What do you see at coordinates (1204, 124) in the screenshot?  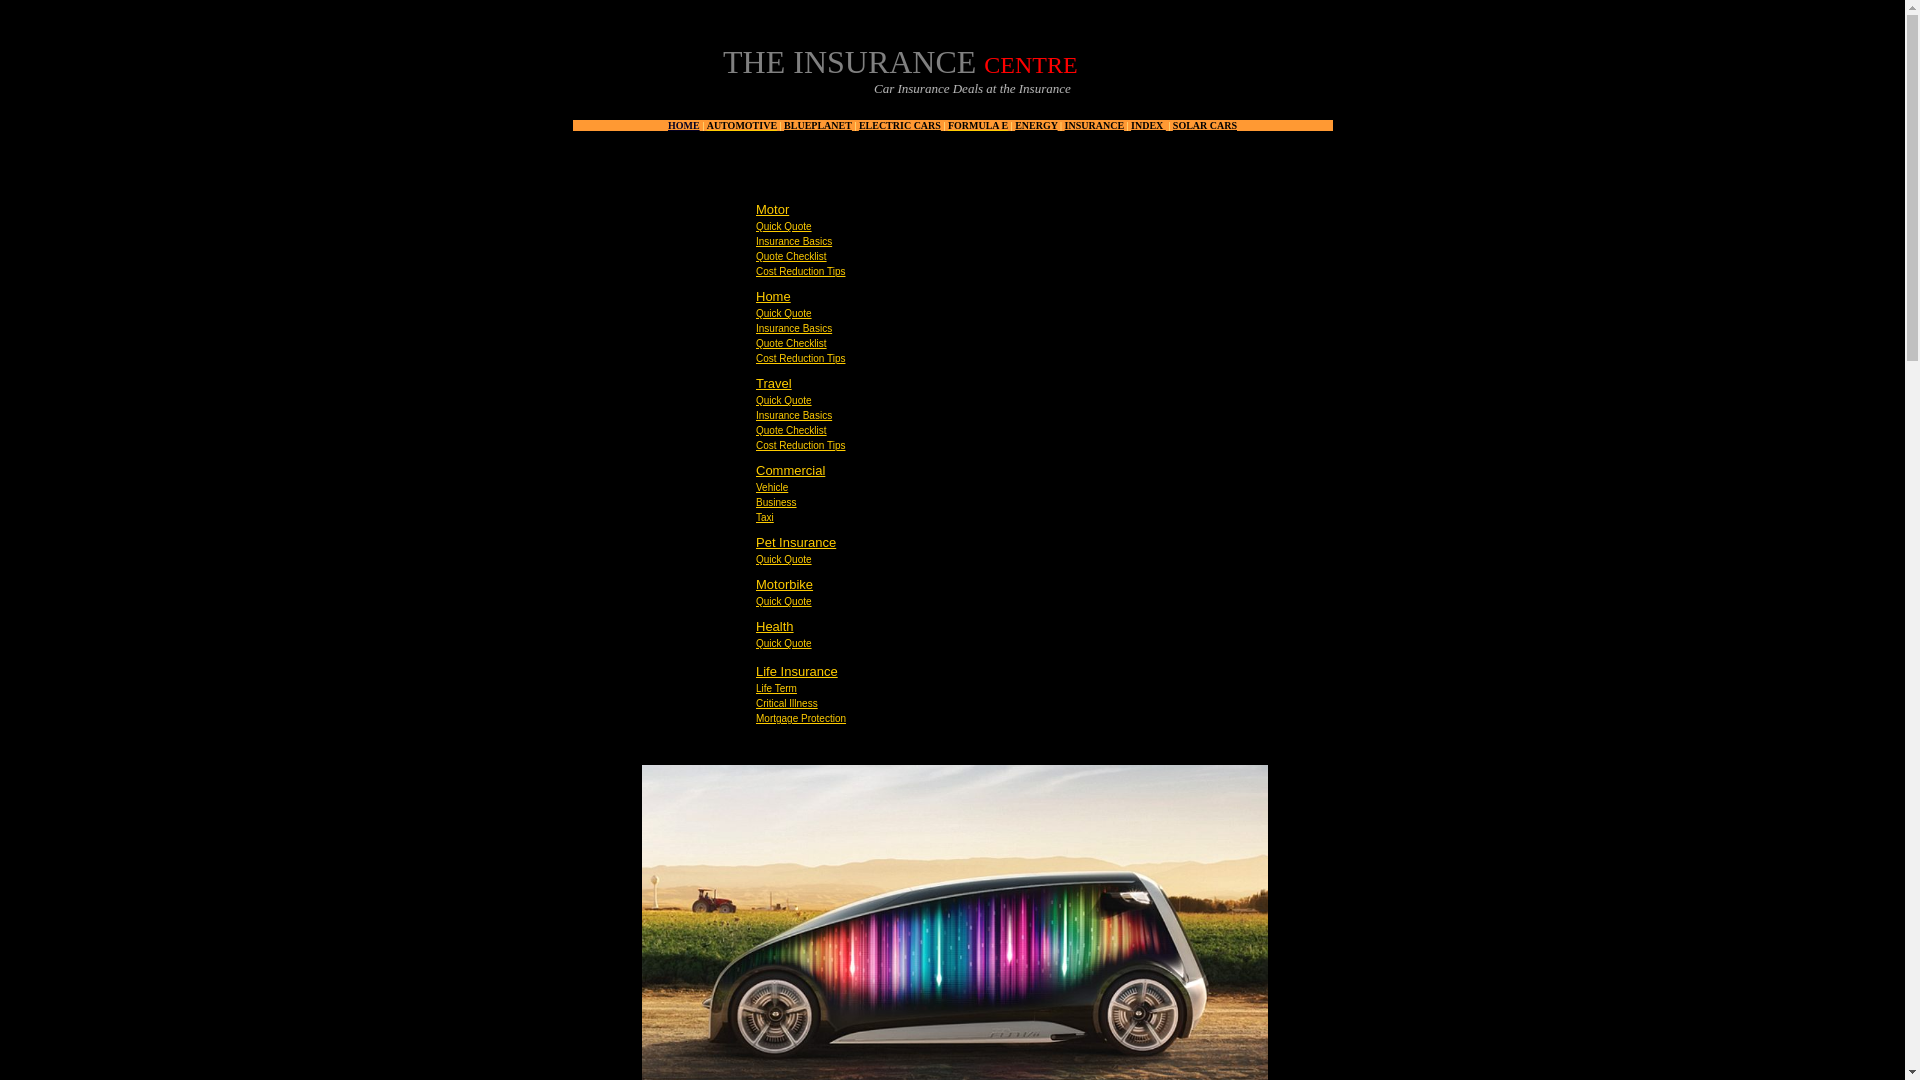 I see `SOLAR CARS` at bounding box center [1204, 124].